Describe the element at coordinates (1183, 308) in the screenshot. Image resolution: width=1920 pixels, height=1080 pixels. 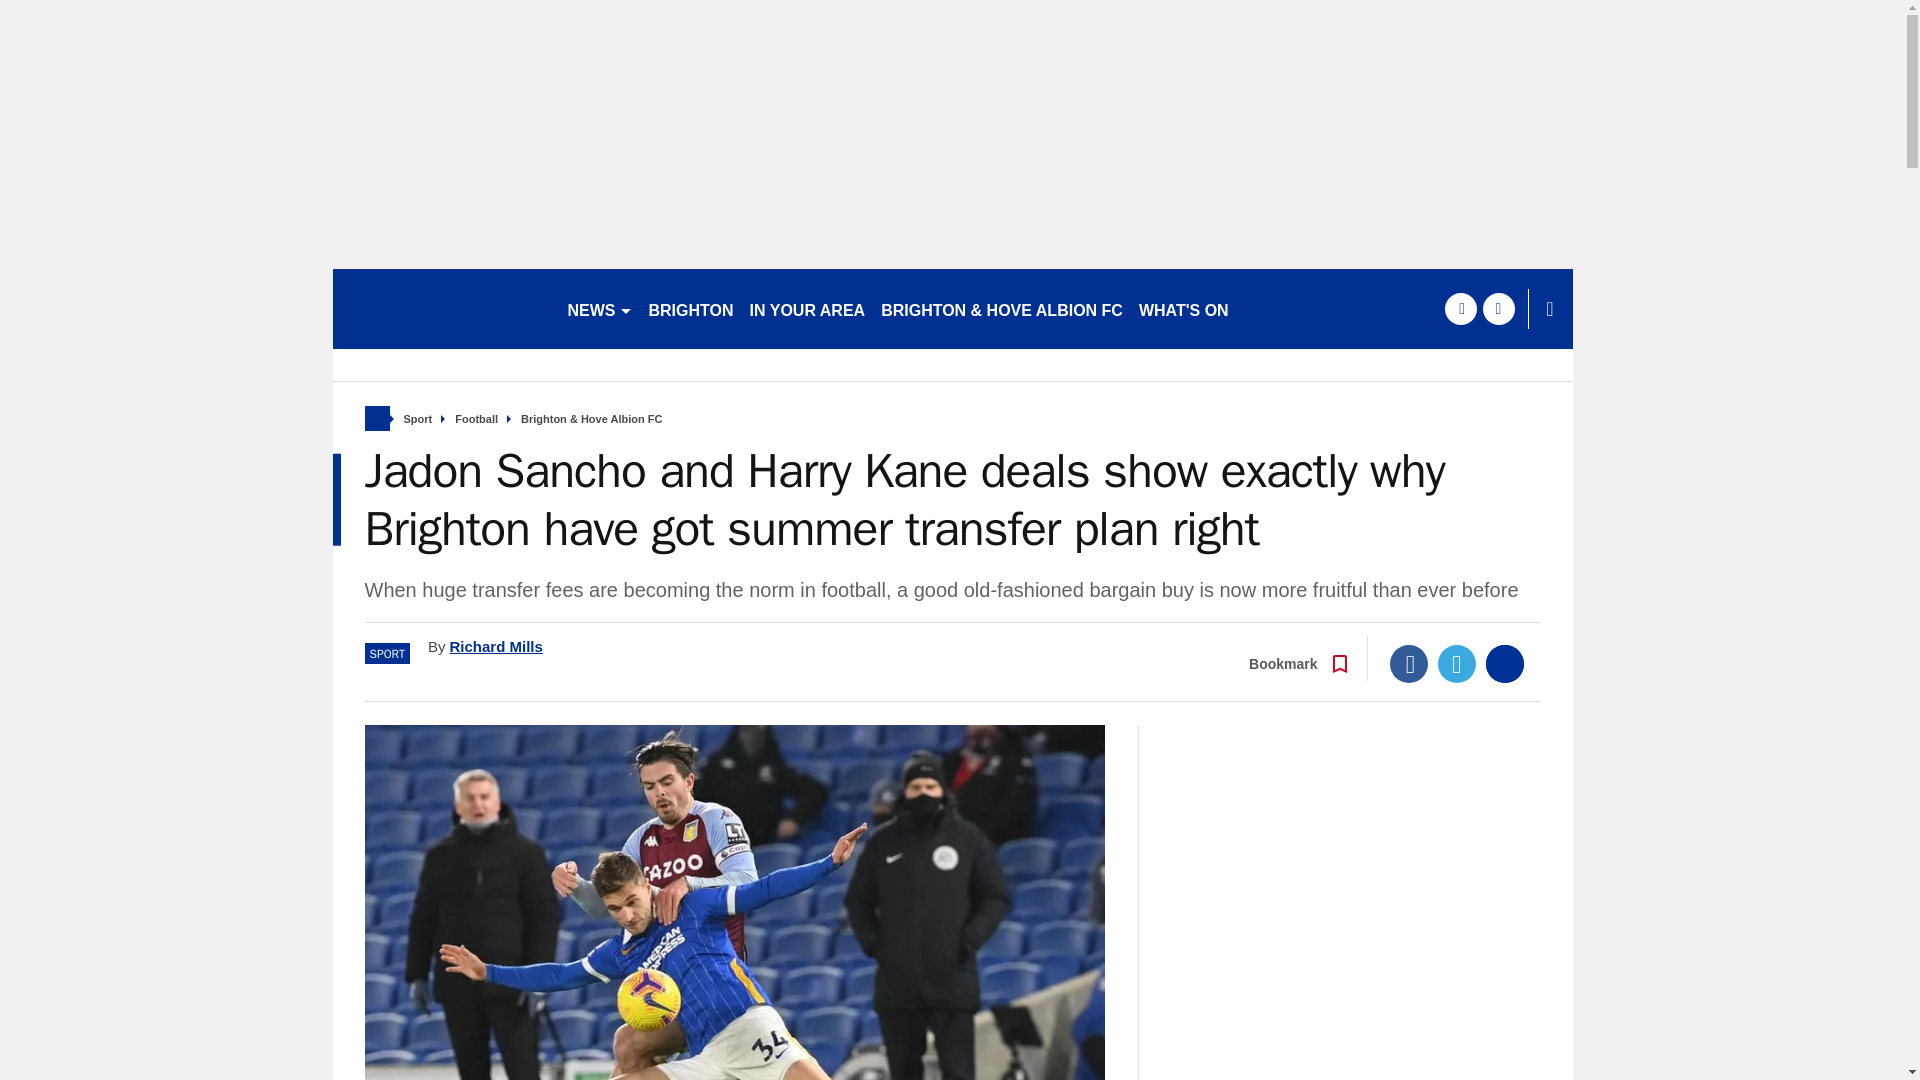
I see `WHAT'S ON` at that location.